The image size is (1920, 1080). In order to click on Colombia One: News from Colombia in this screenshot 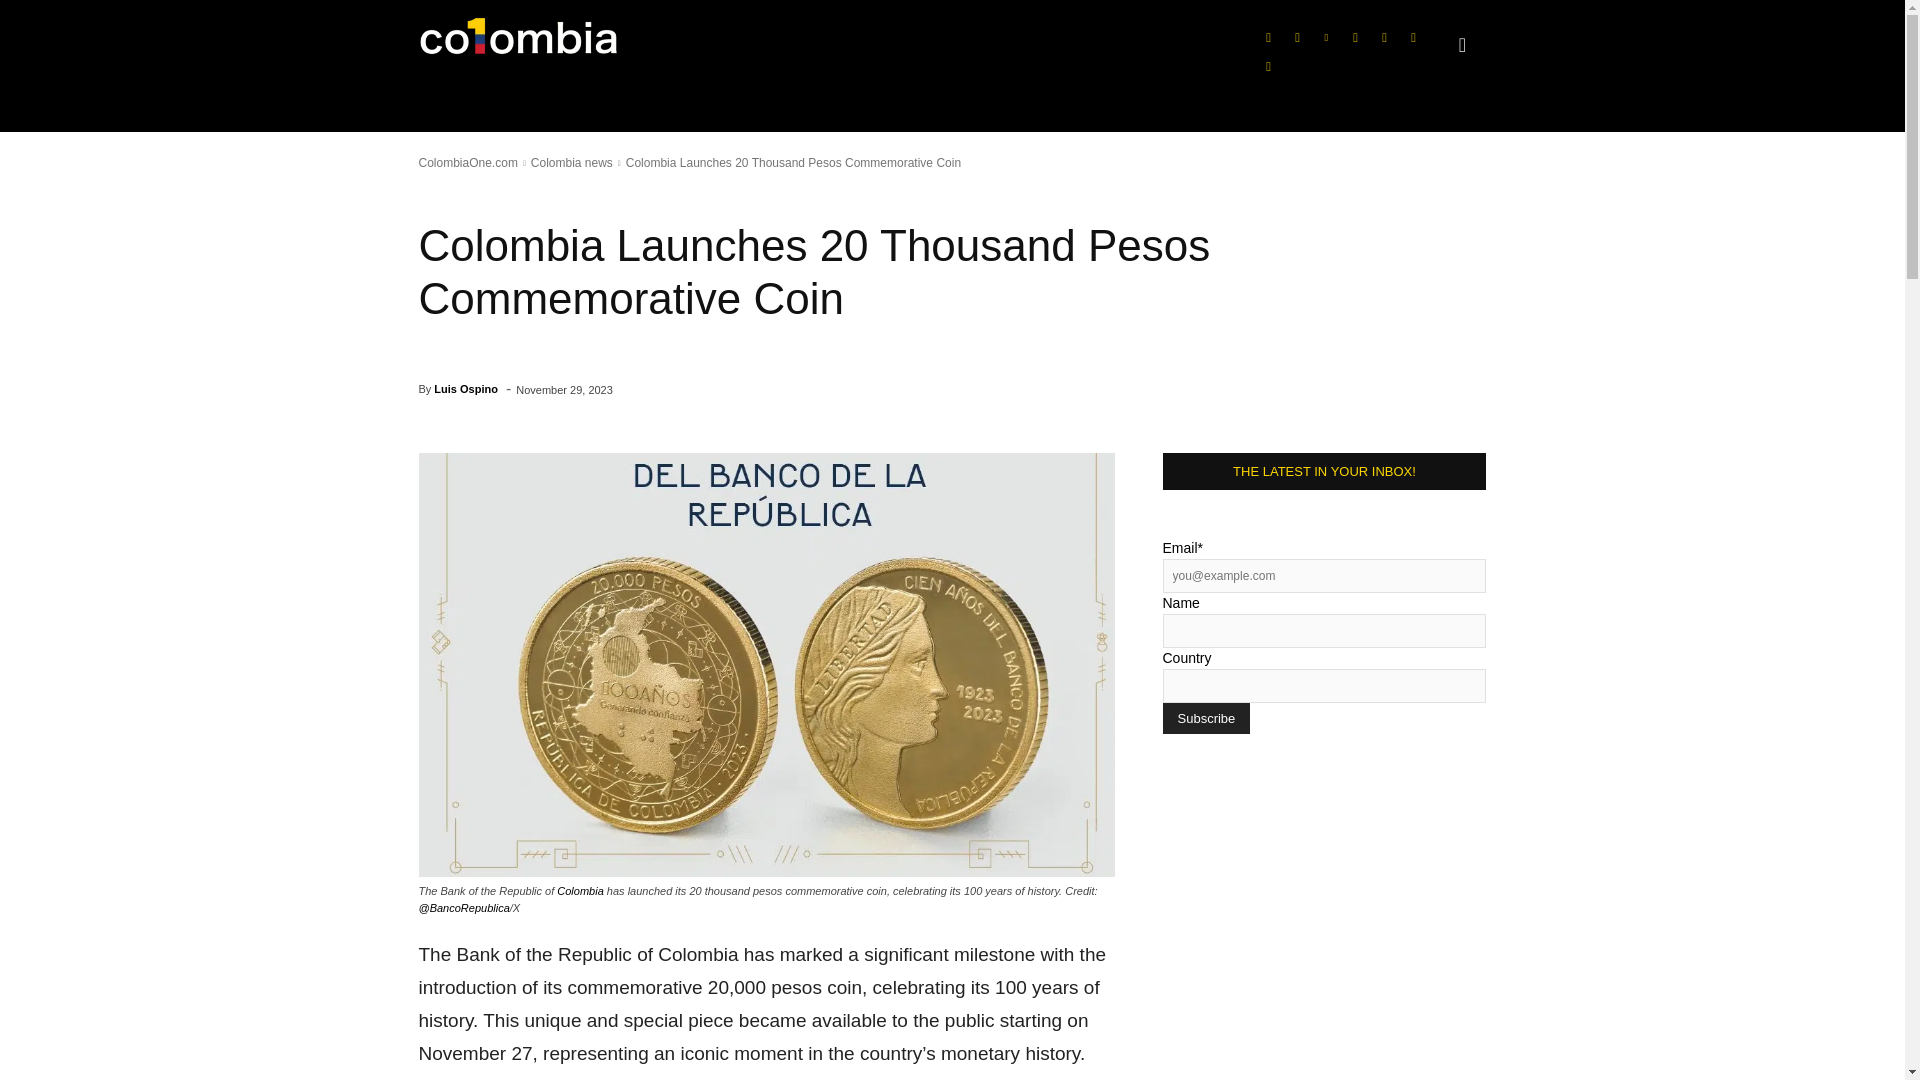, I will do `click(518, 42)`.